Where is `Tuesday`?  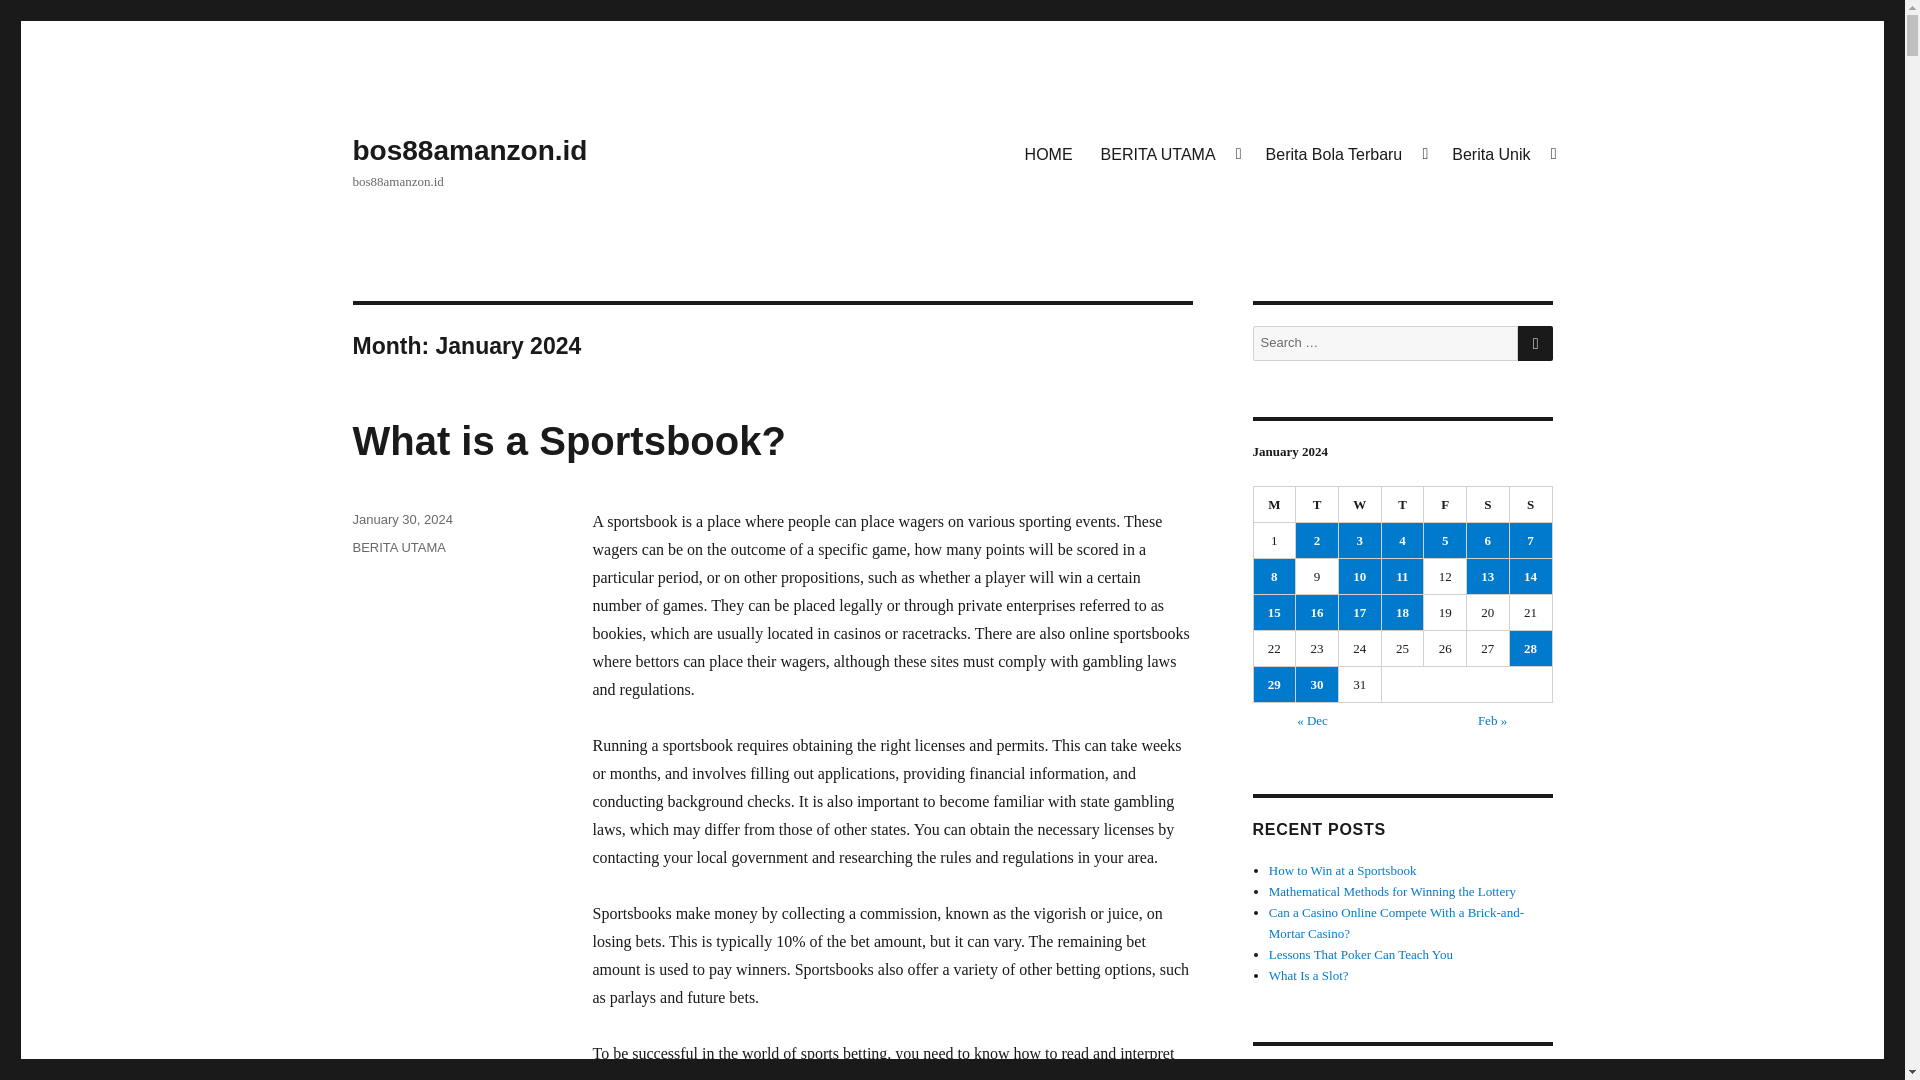
Tuesday is located at coordinates (1317, 504).